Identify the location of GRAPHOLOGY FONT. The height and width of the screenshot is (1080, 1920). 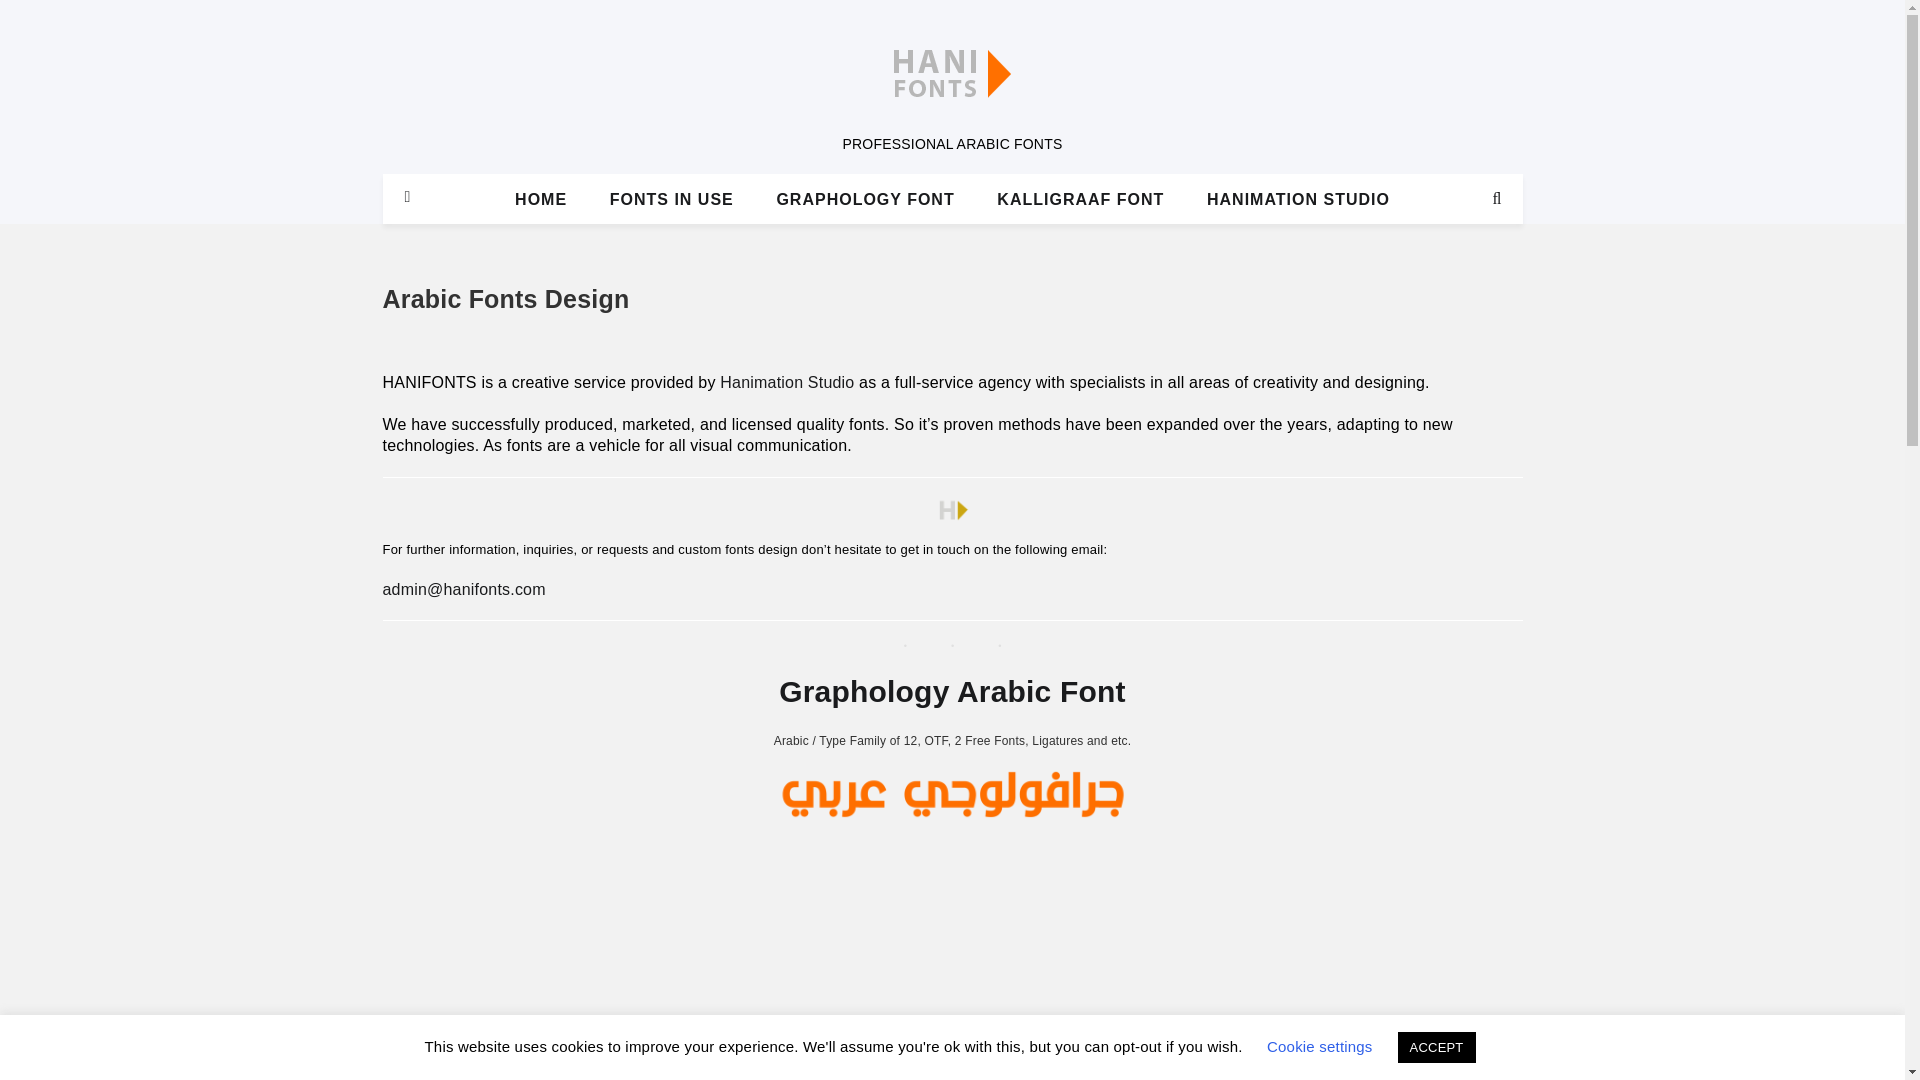
(864, 200).